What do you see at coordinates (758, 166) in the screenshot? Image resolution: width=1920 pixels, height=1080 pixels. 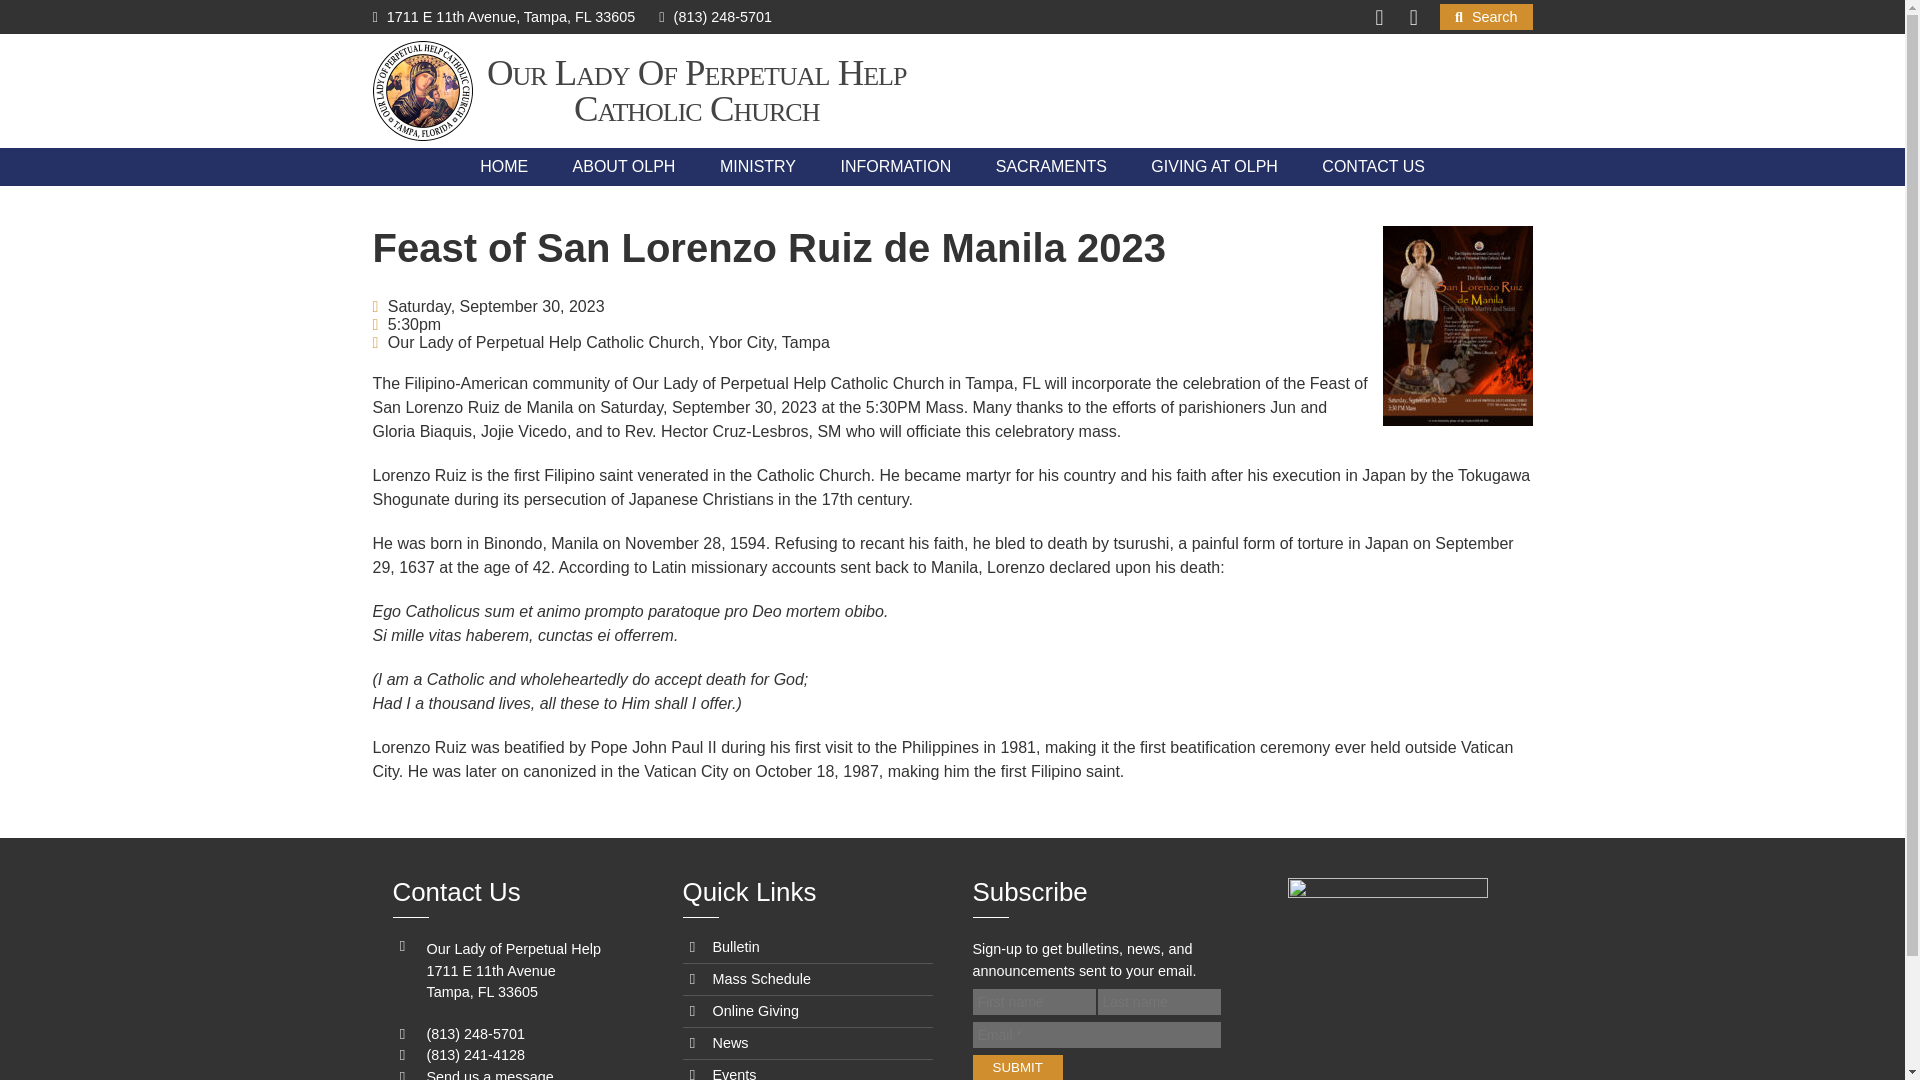 I see `MINISTRY` at bounding box center [758, 166].